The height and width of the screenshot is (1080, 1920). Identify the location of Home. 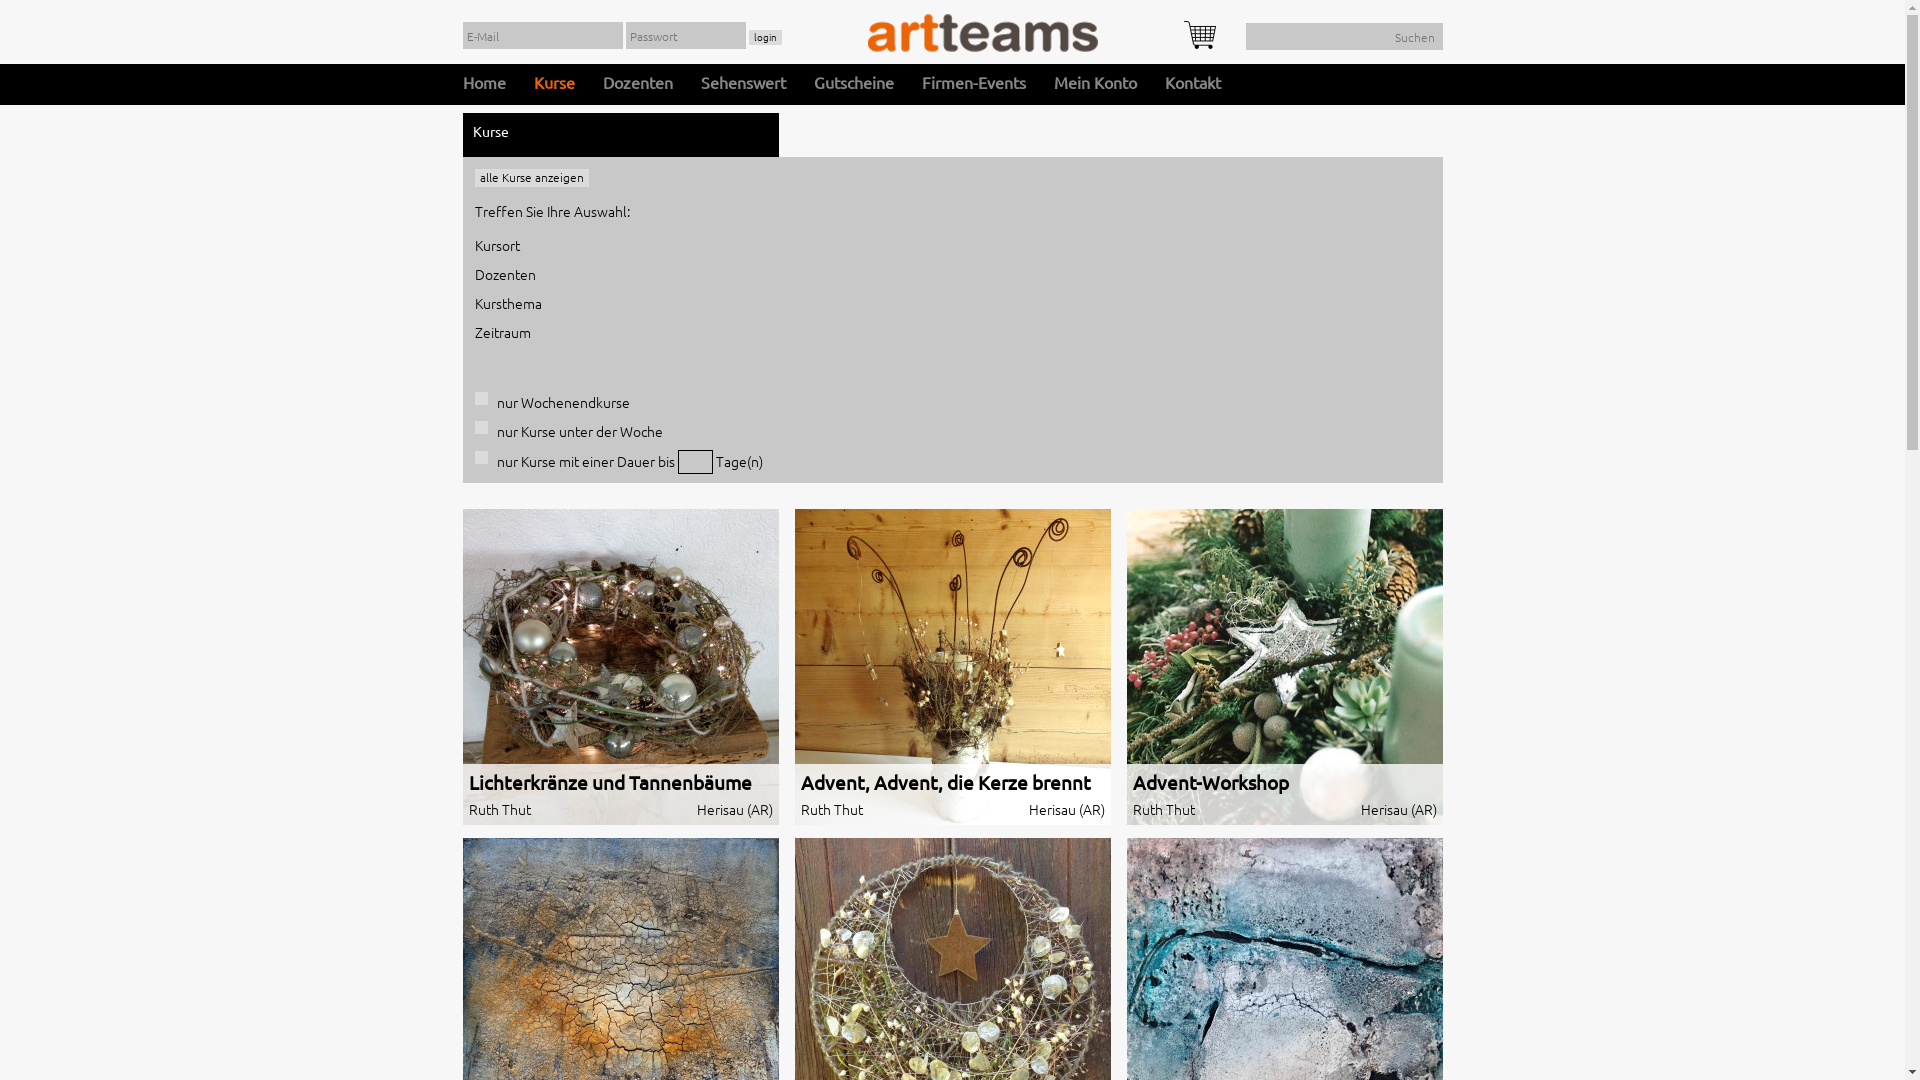
(483, 84).